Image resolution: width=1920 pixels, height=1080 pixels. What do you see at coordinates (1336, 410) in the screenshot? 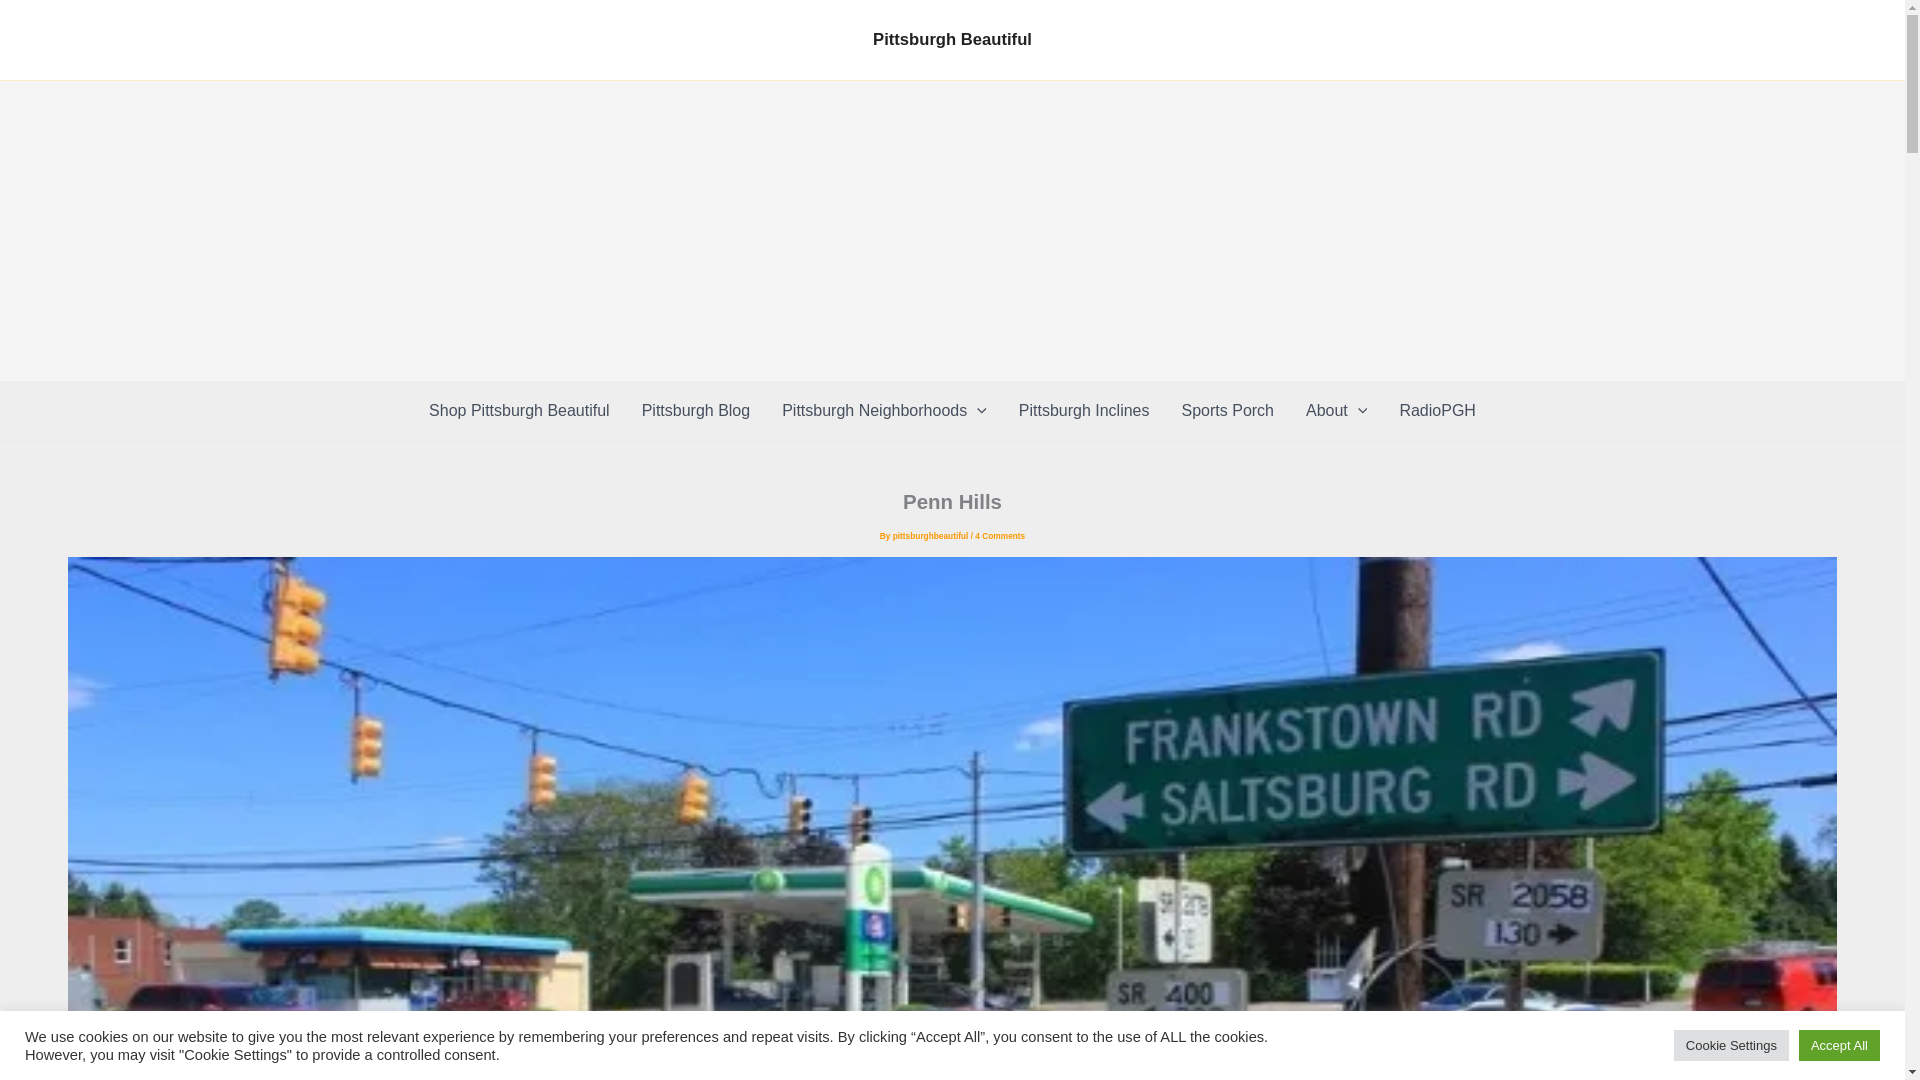
I see `About` at bounding box center [1336, 410].